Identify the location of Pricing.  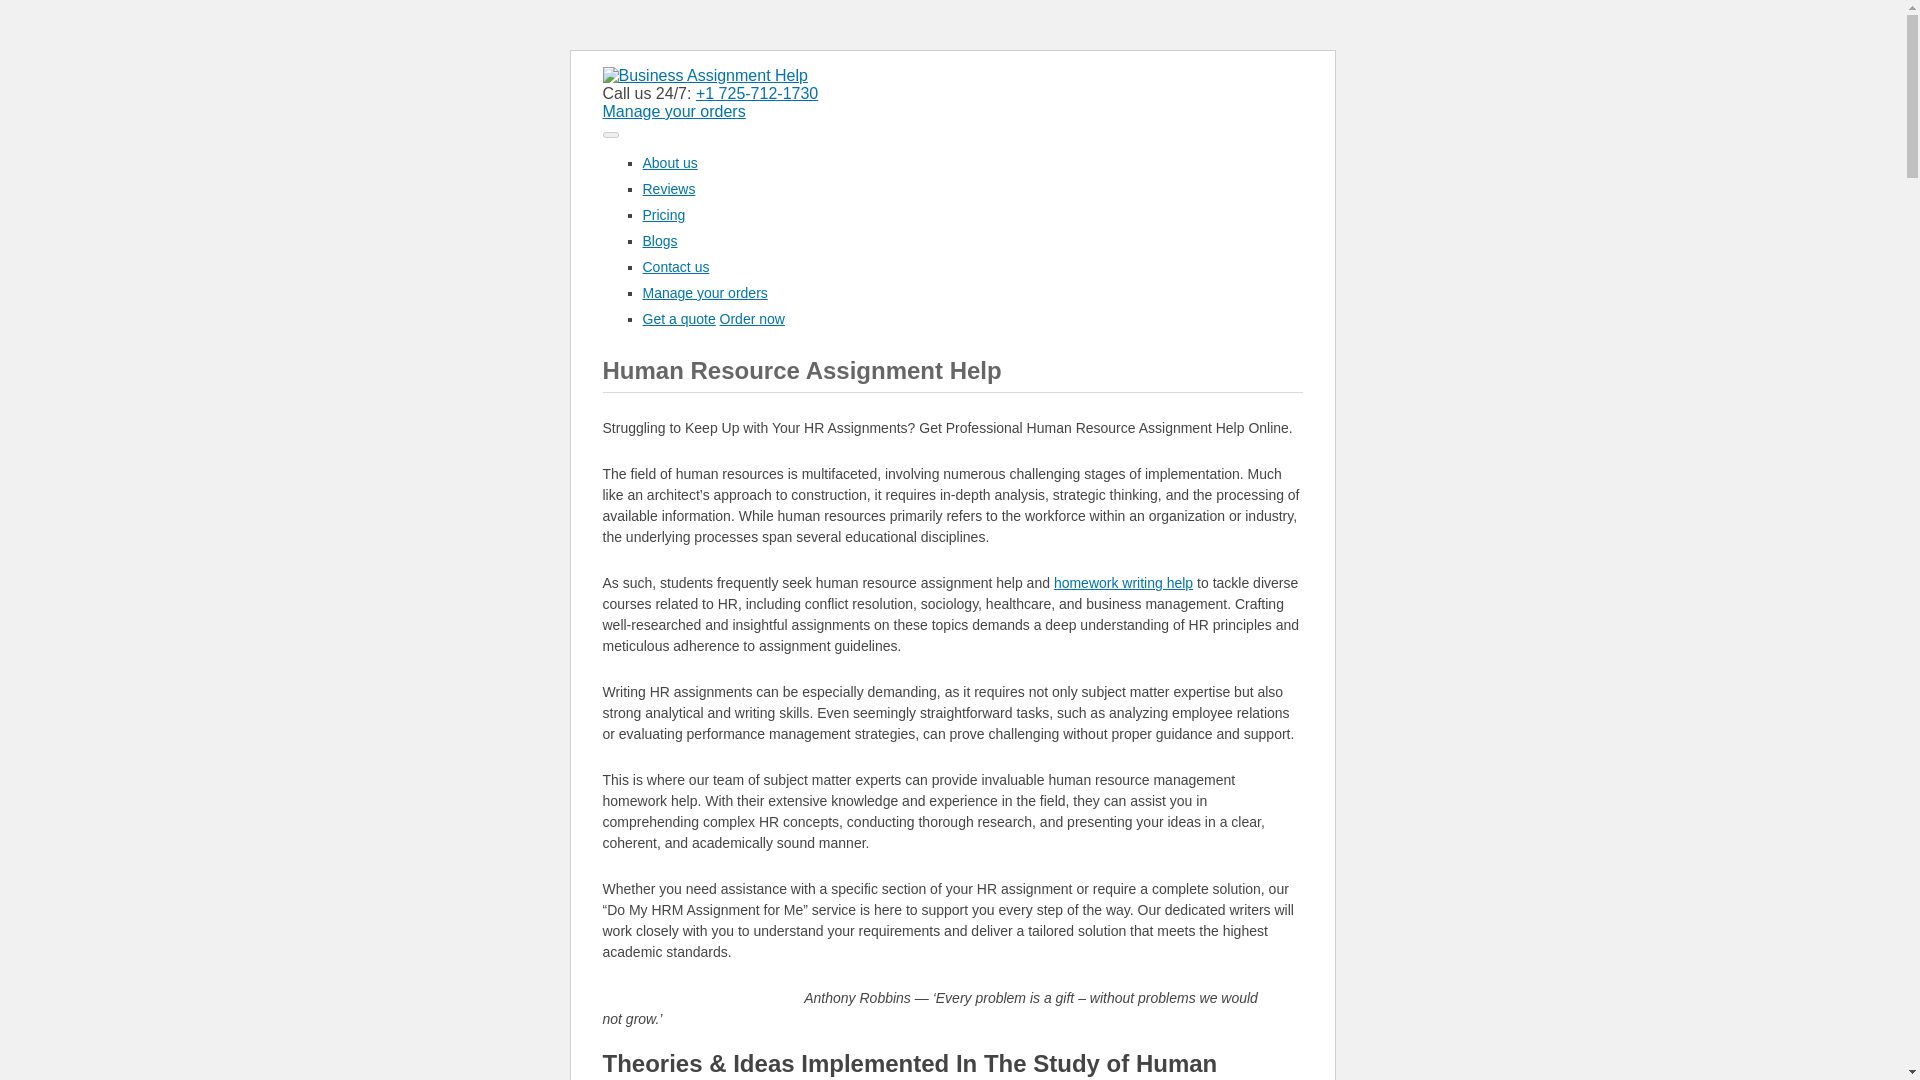
(663, 214).